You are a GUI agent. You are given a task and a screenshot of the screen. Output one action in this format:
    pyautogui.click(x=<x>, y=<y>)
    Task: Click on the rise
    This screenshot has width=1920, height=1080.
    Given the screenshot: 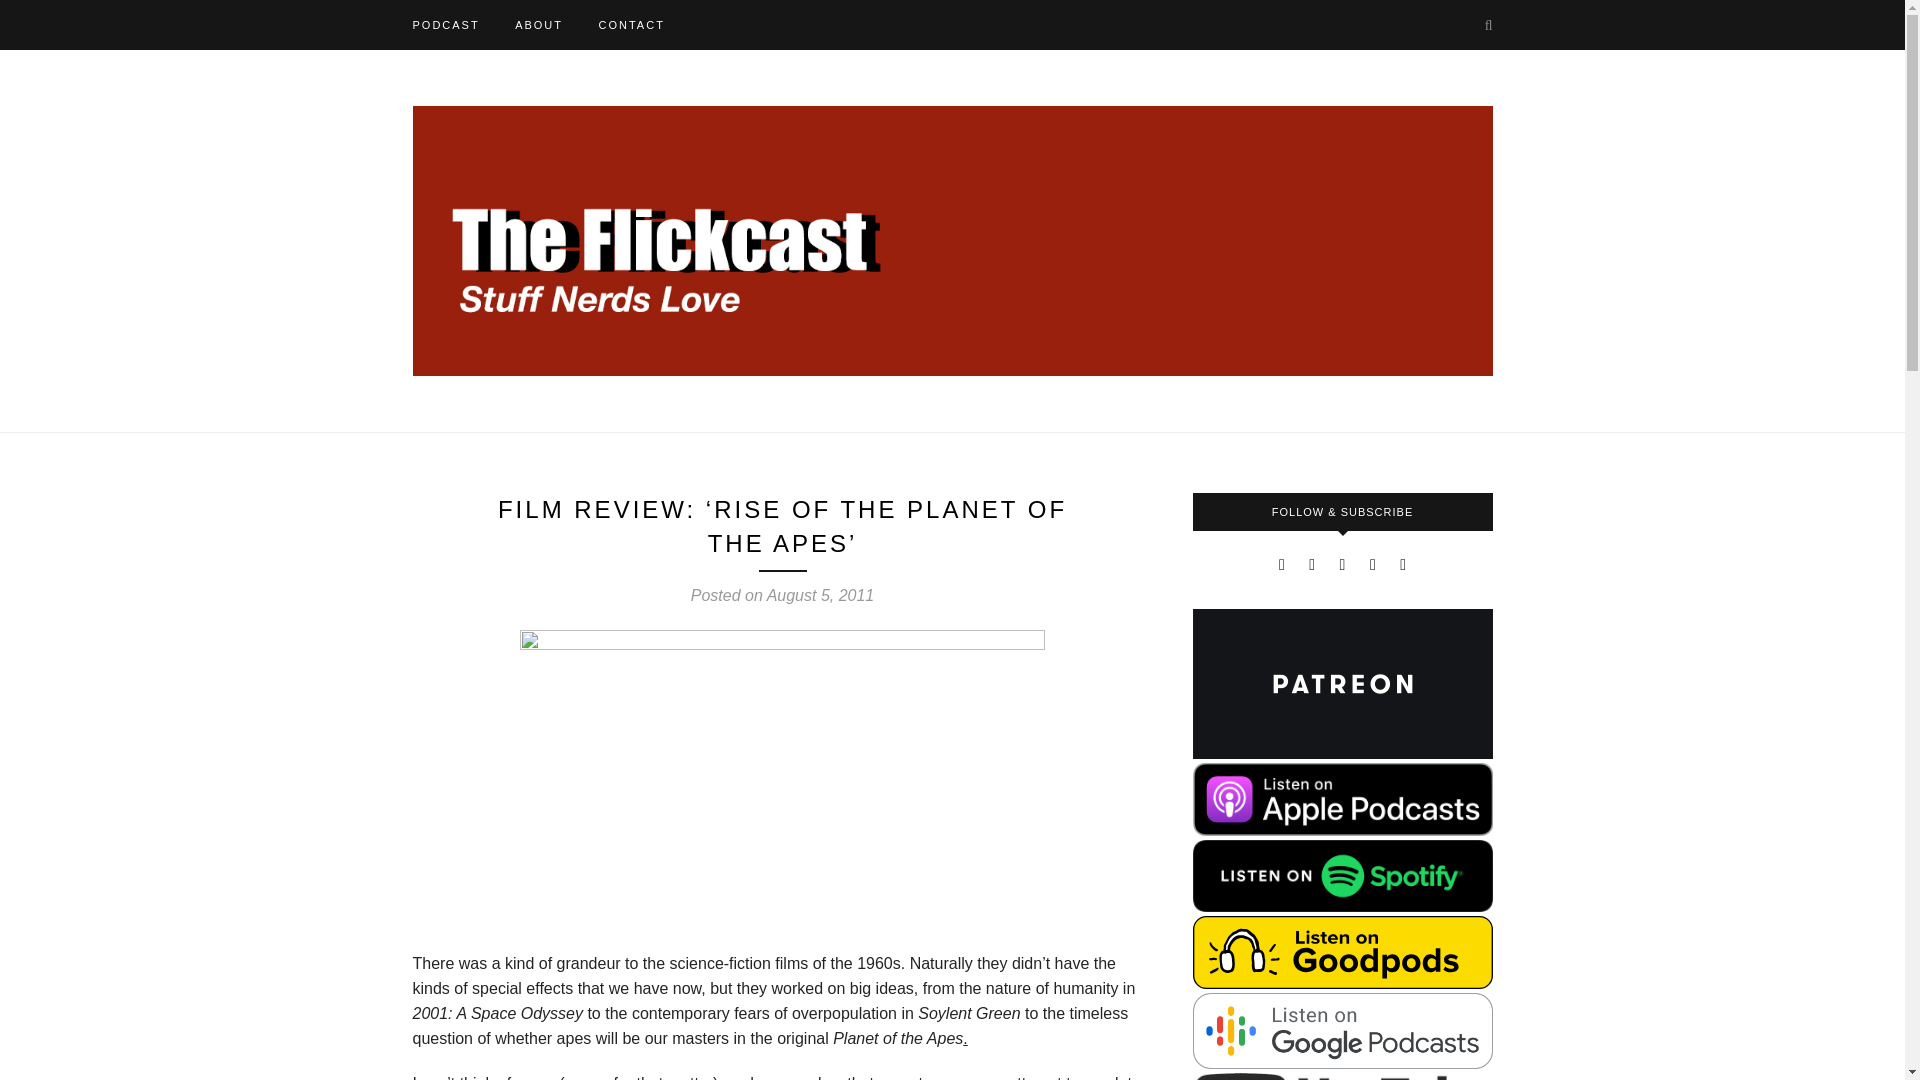 What is the action you would take?
    pyautogui.click(x=782, y=780)
    